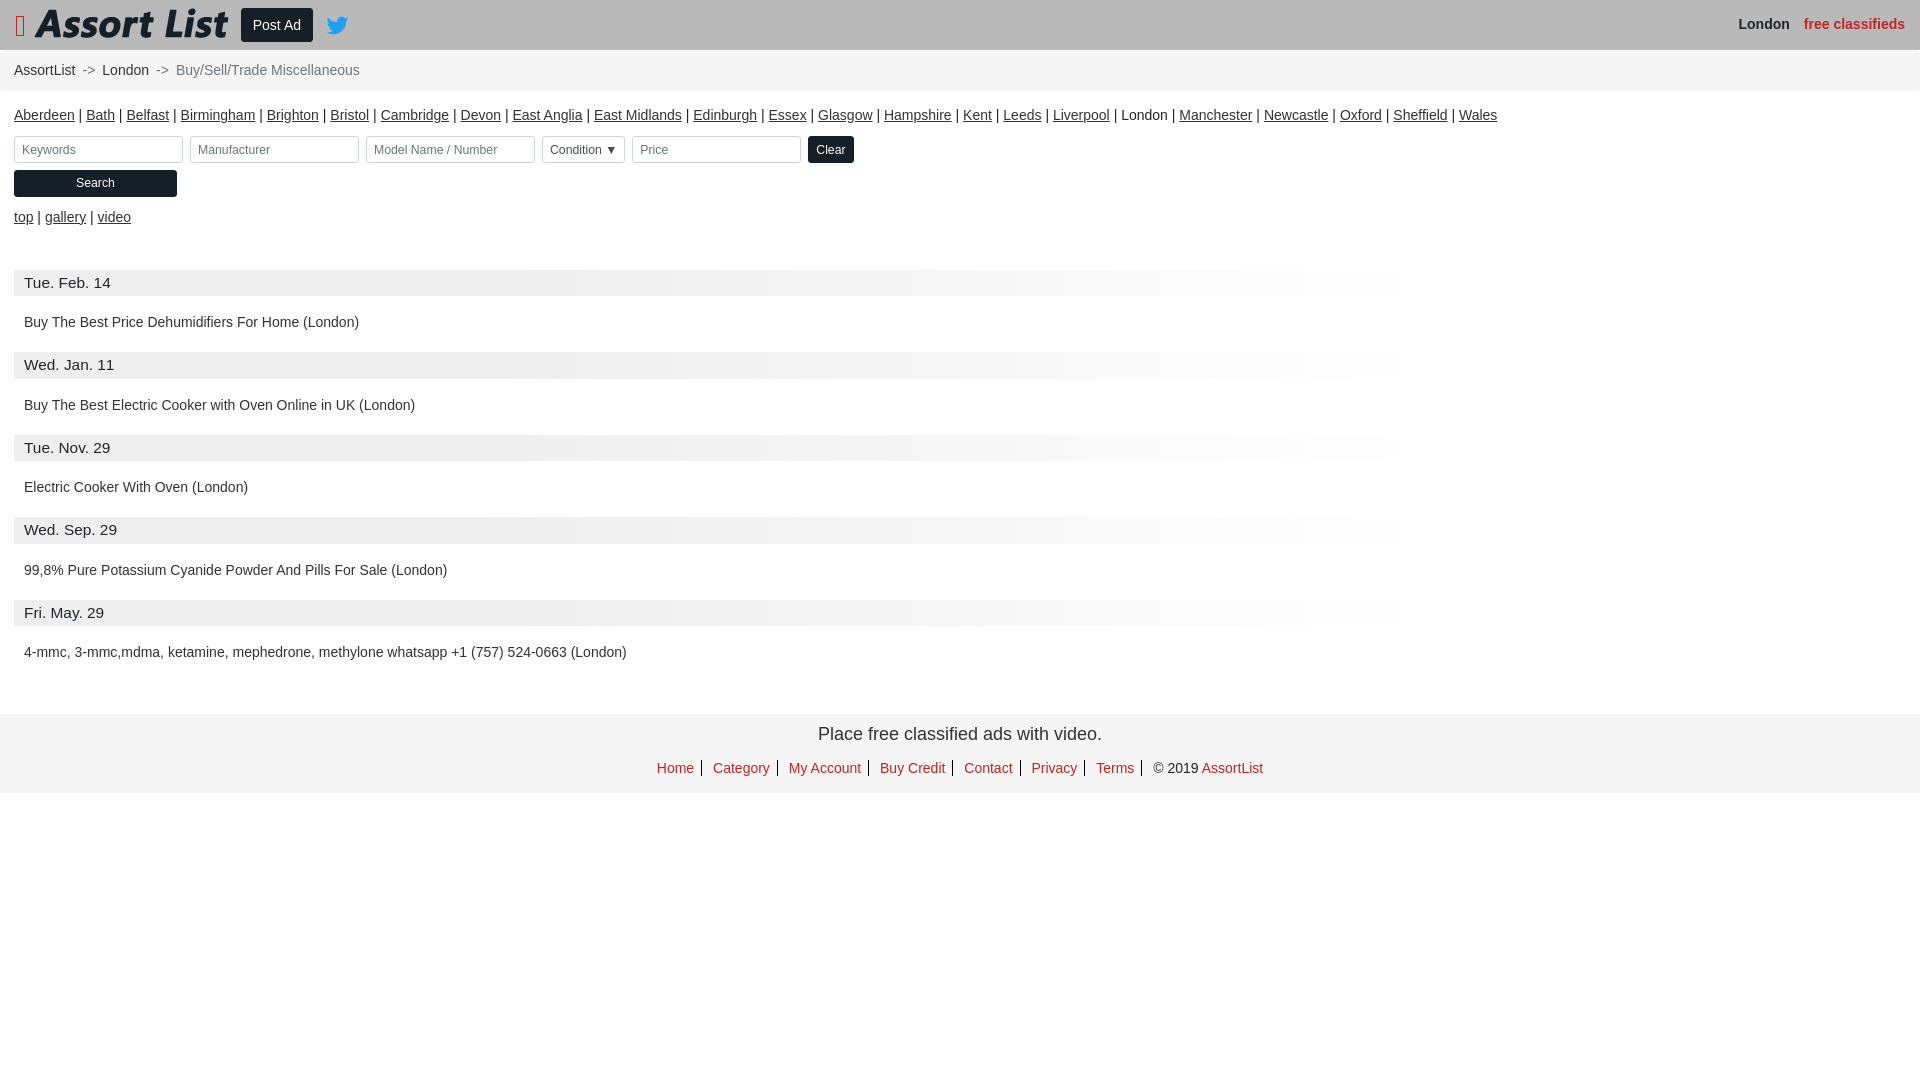 This screenshot has height=1080, width=1920. I want to click on Clear, so click(830, 150).